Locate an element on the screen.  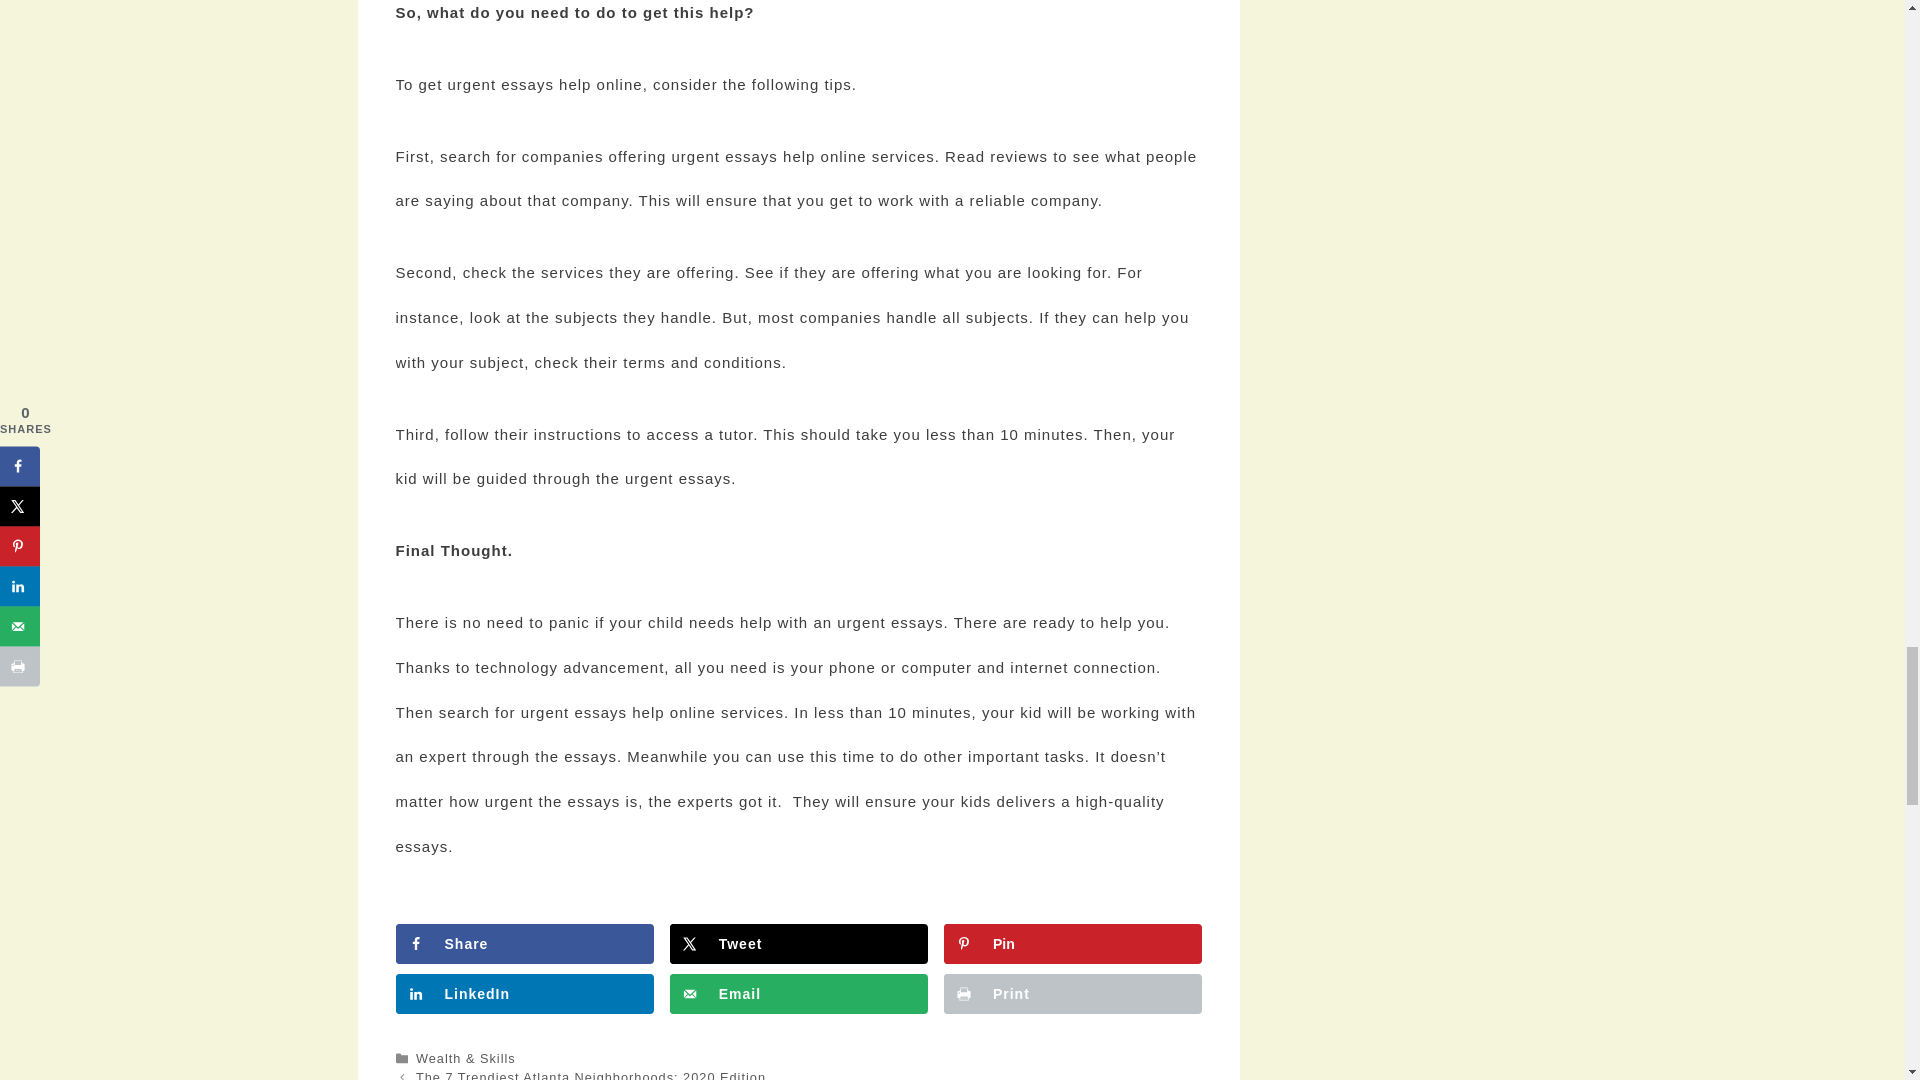
Save to Pinterest is located at coordinates (1072, 944).